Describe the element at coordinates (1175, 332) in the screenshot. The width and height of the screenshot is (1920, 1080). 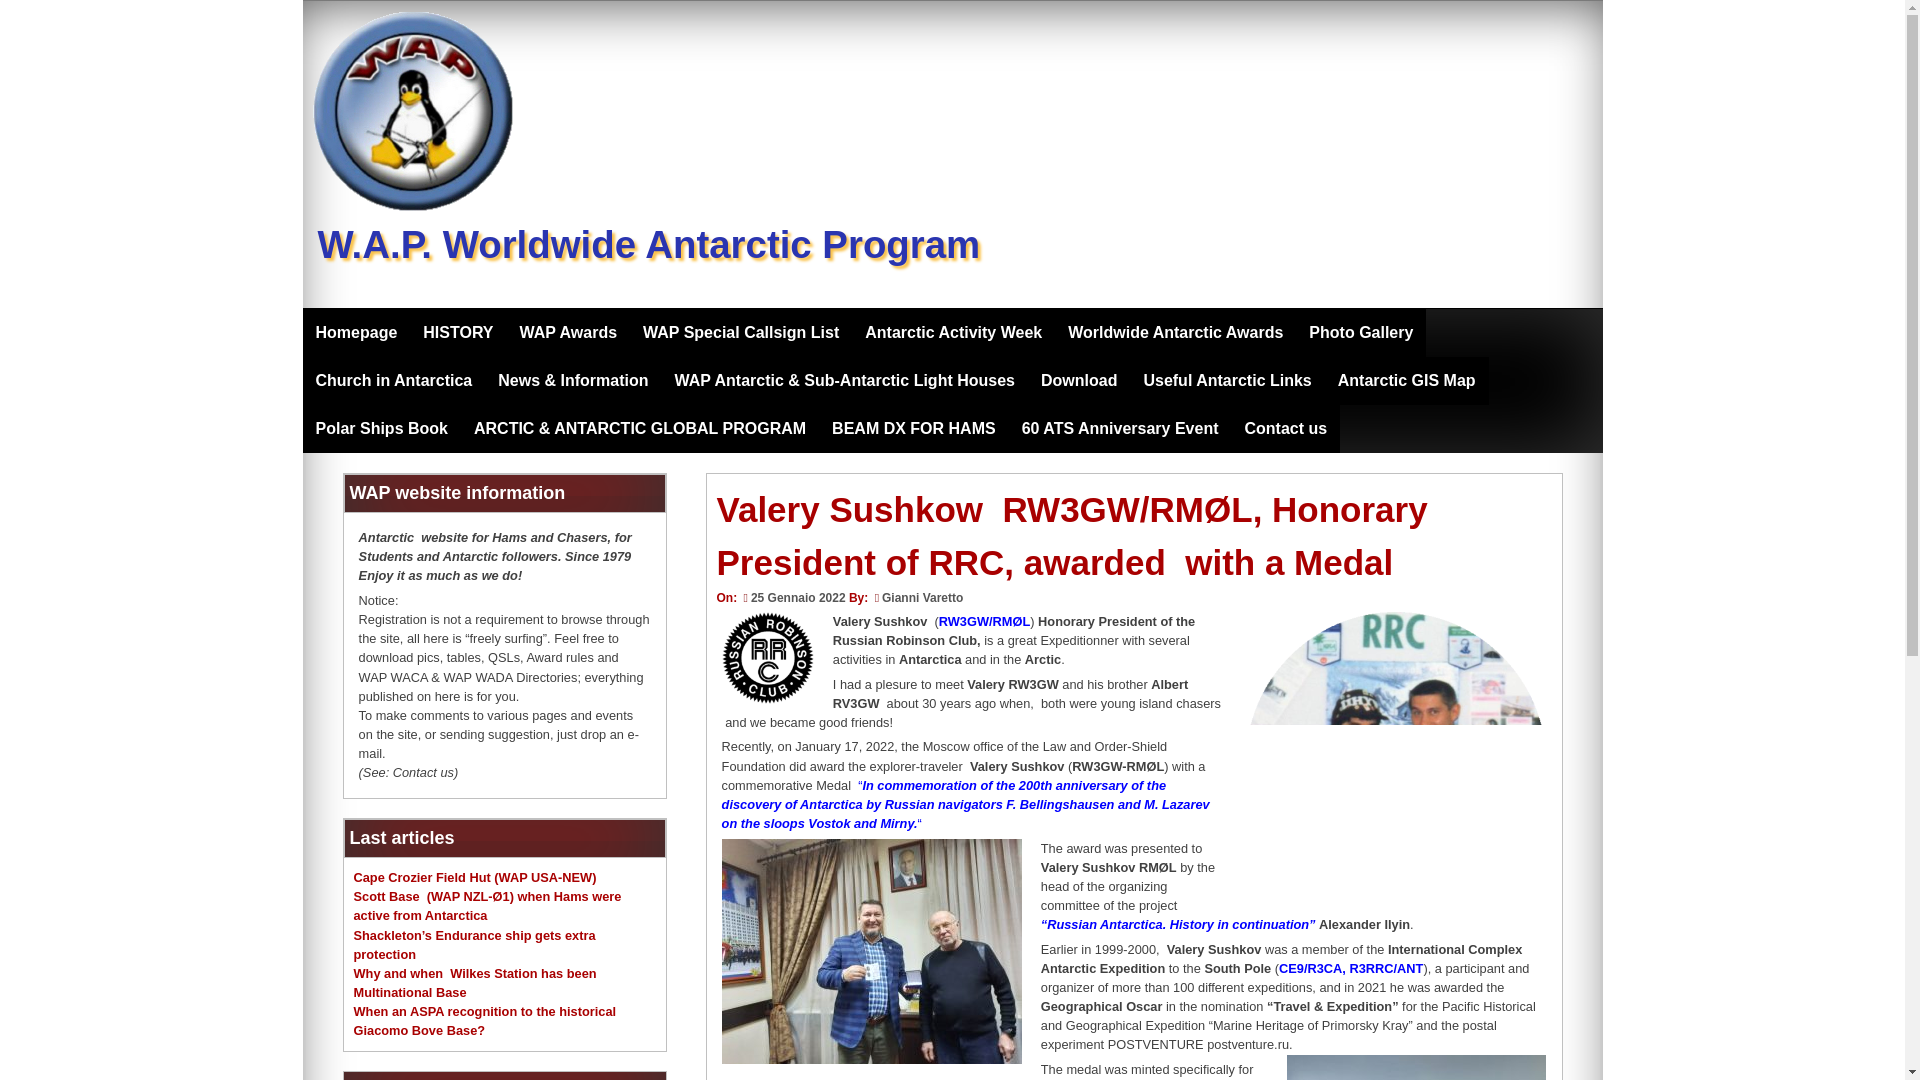
I see `Worldwide Antarctic Awards` at that location.